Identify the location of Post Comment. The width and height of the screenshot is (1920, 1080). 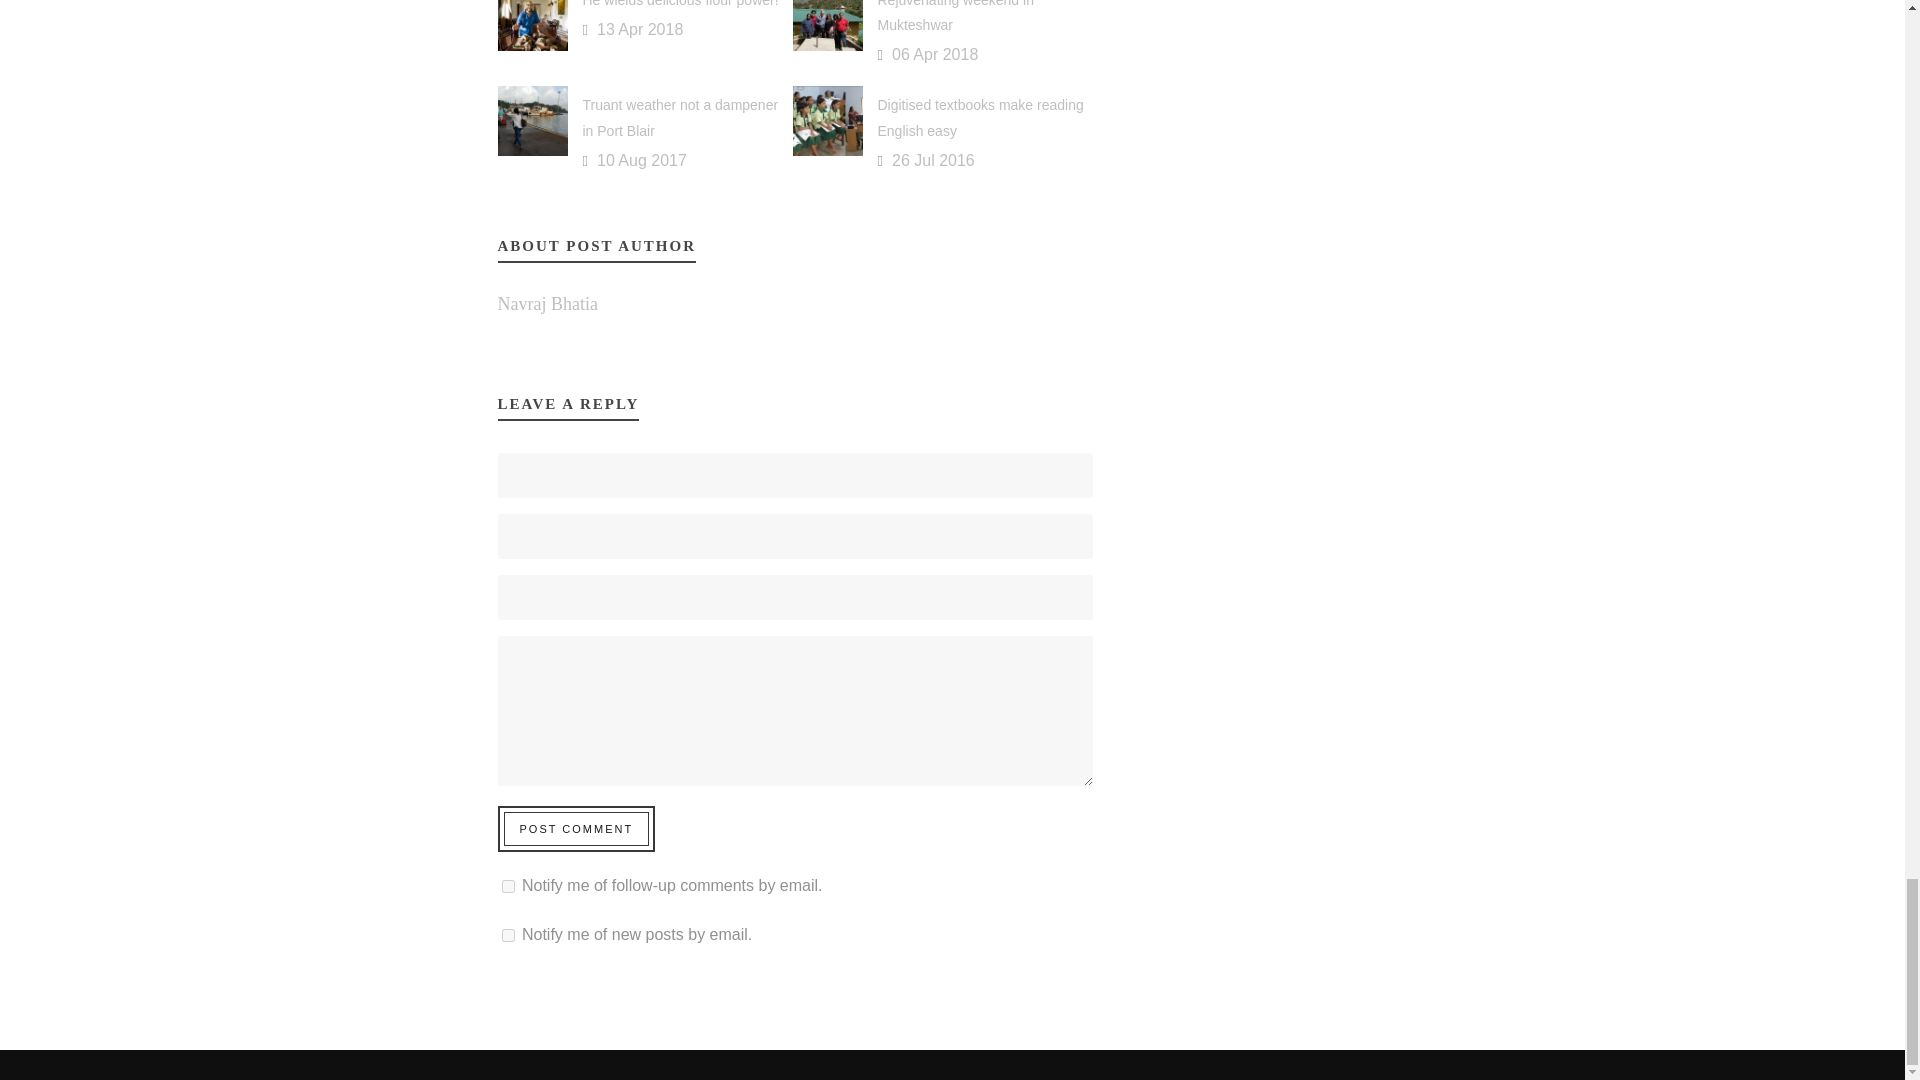
(576, 828).